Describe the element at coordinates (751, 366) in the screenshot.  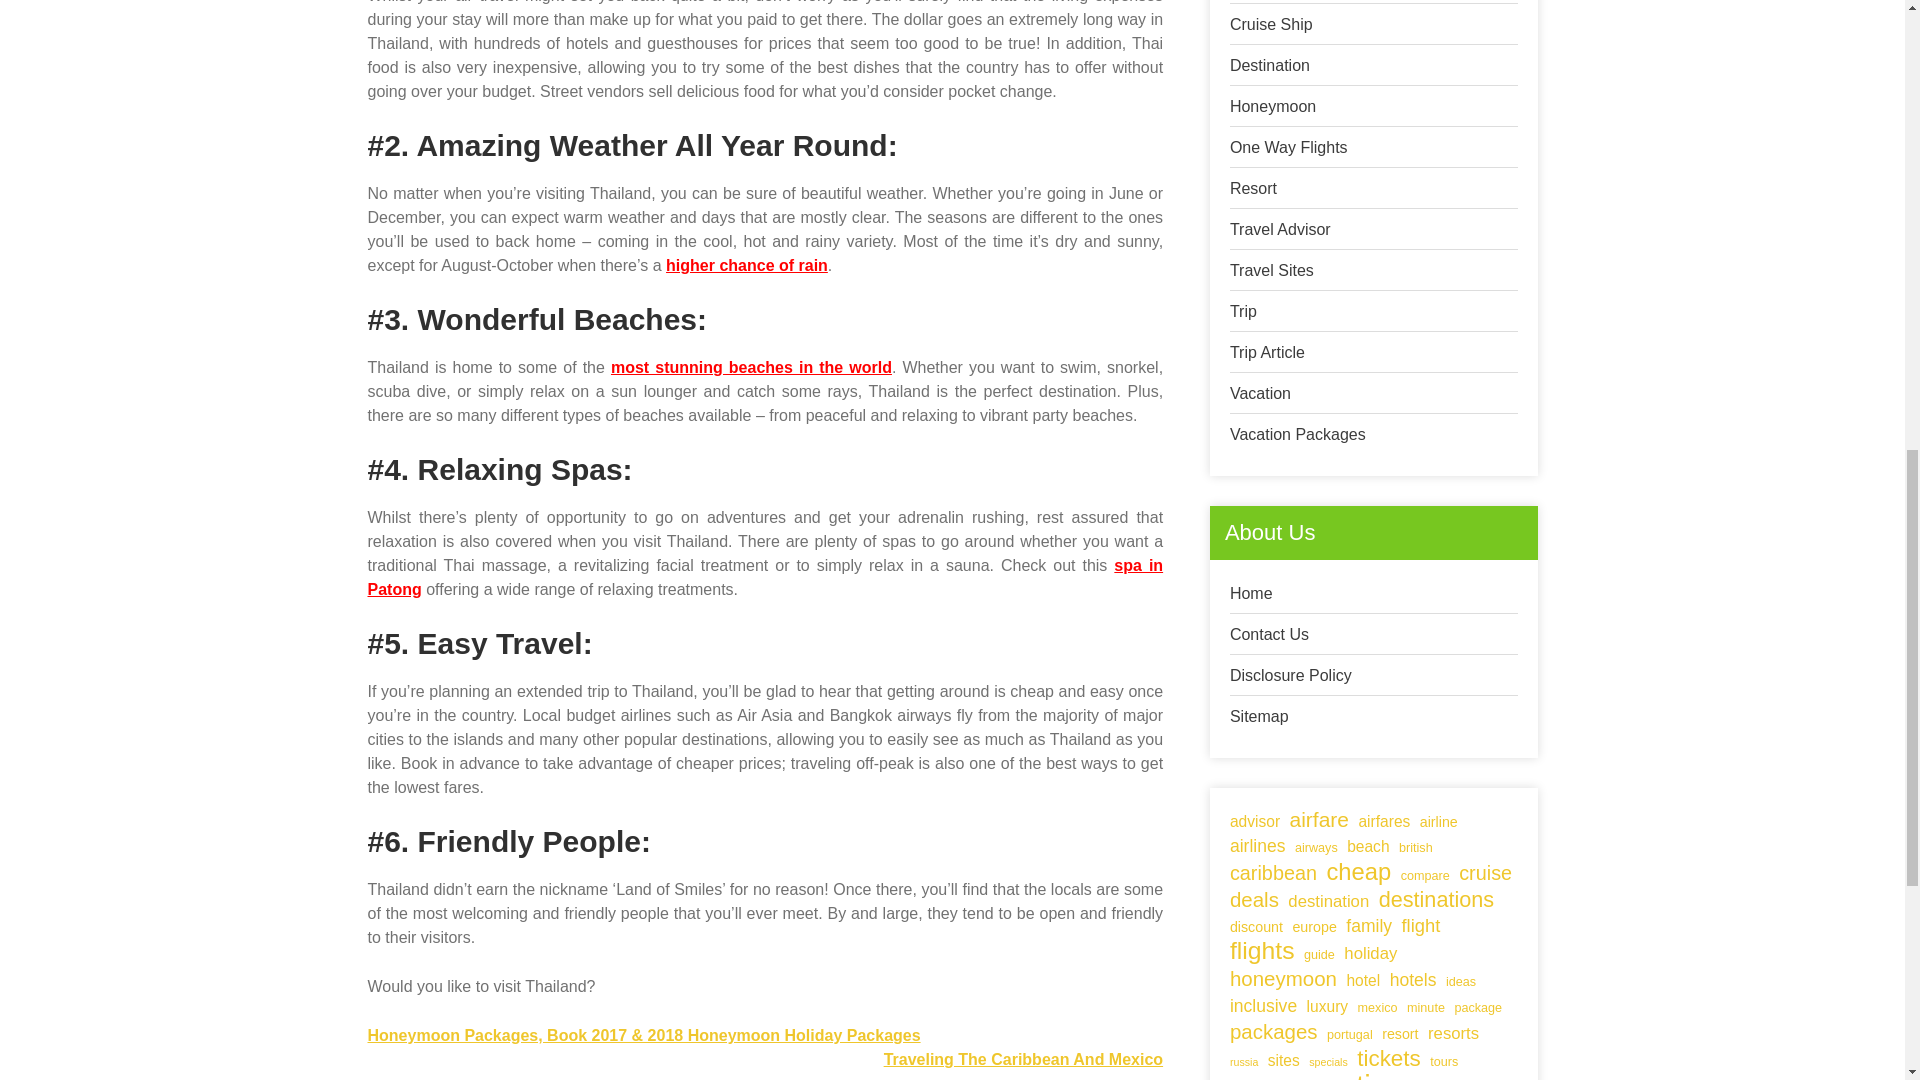
I see `most stunning beaches in the world` at that location.